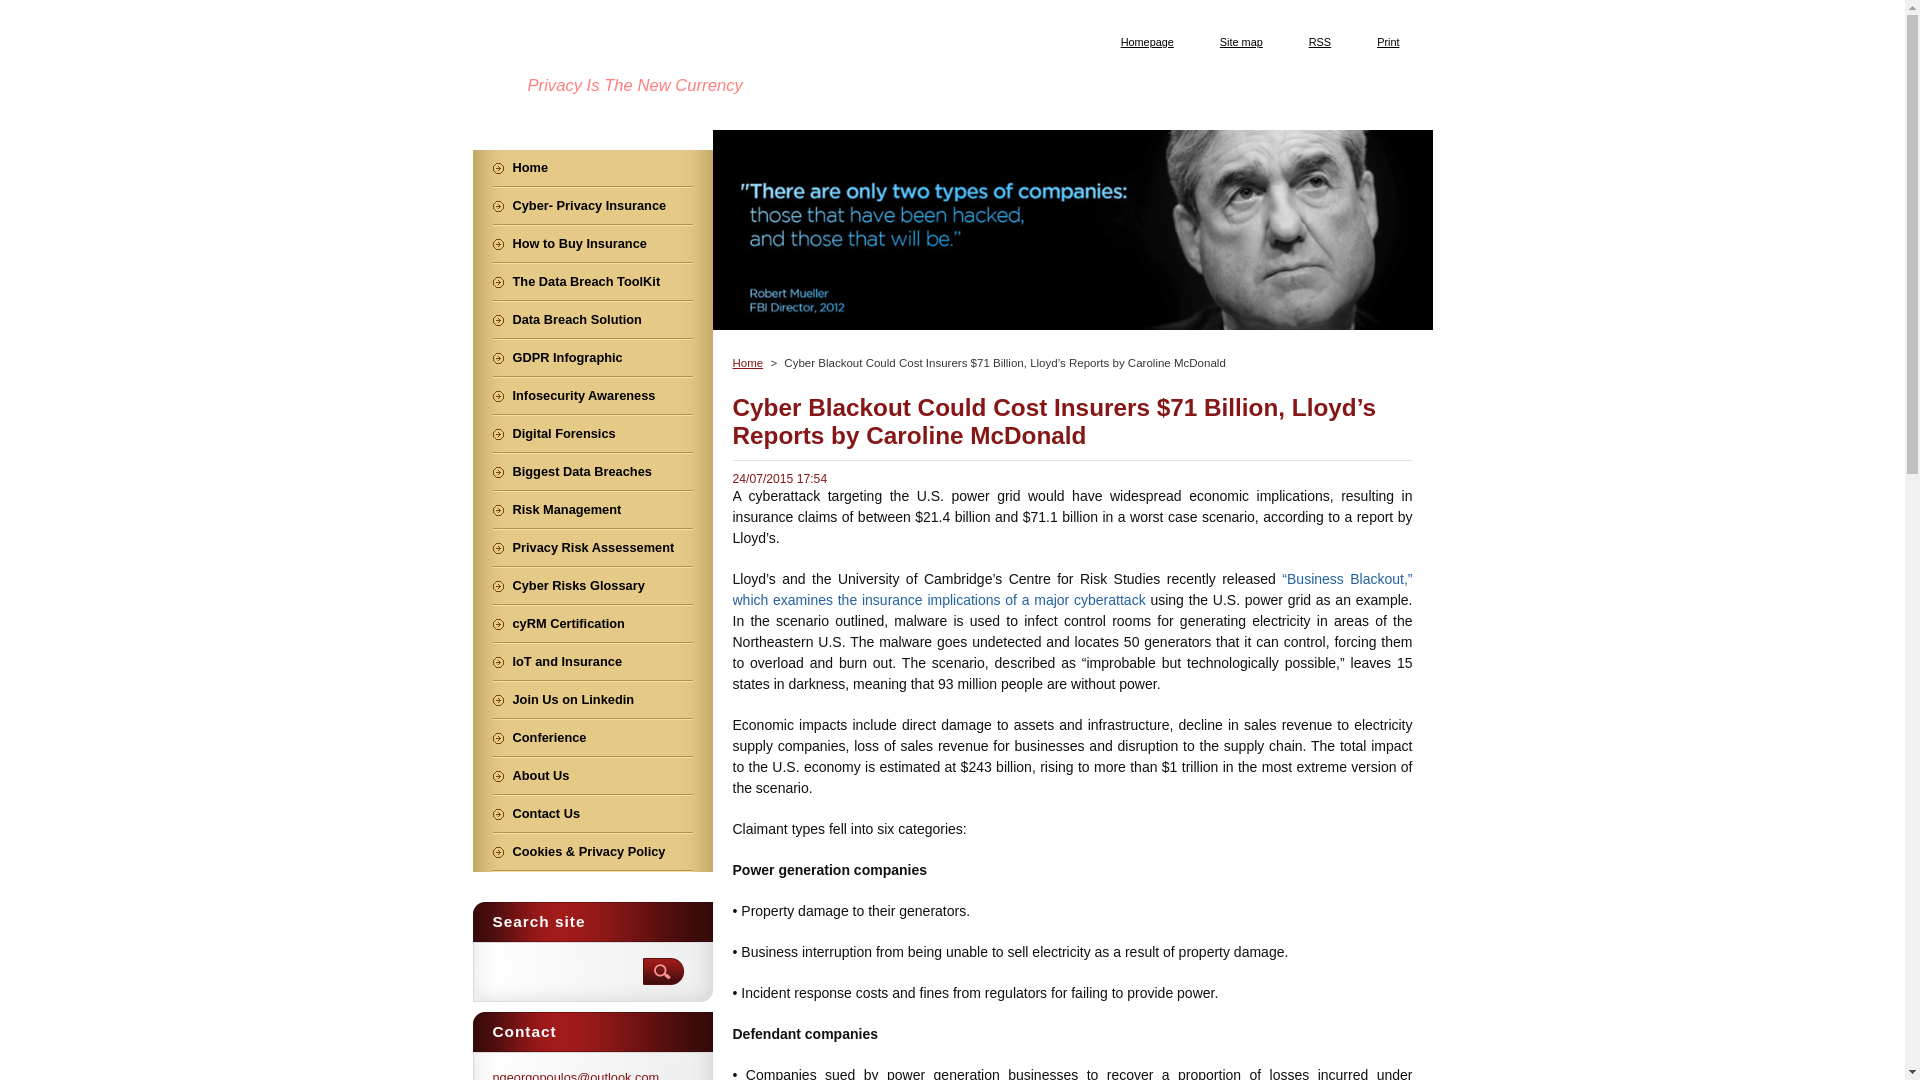  I want to click on Site map, so click(1234, 41).